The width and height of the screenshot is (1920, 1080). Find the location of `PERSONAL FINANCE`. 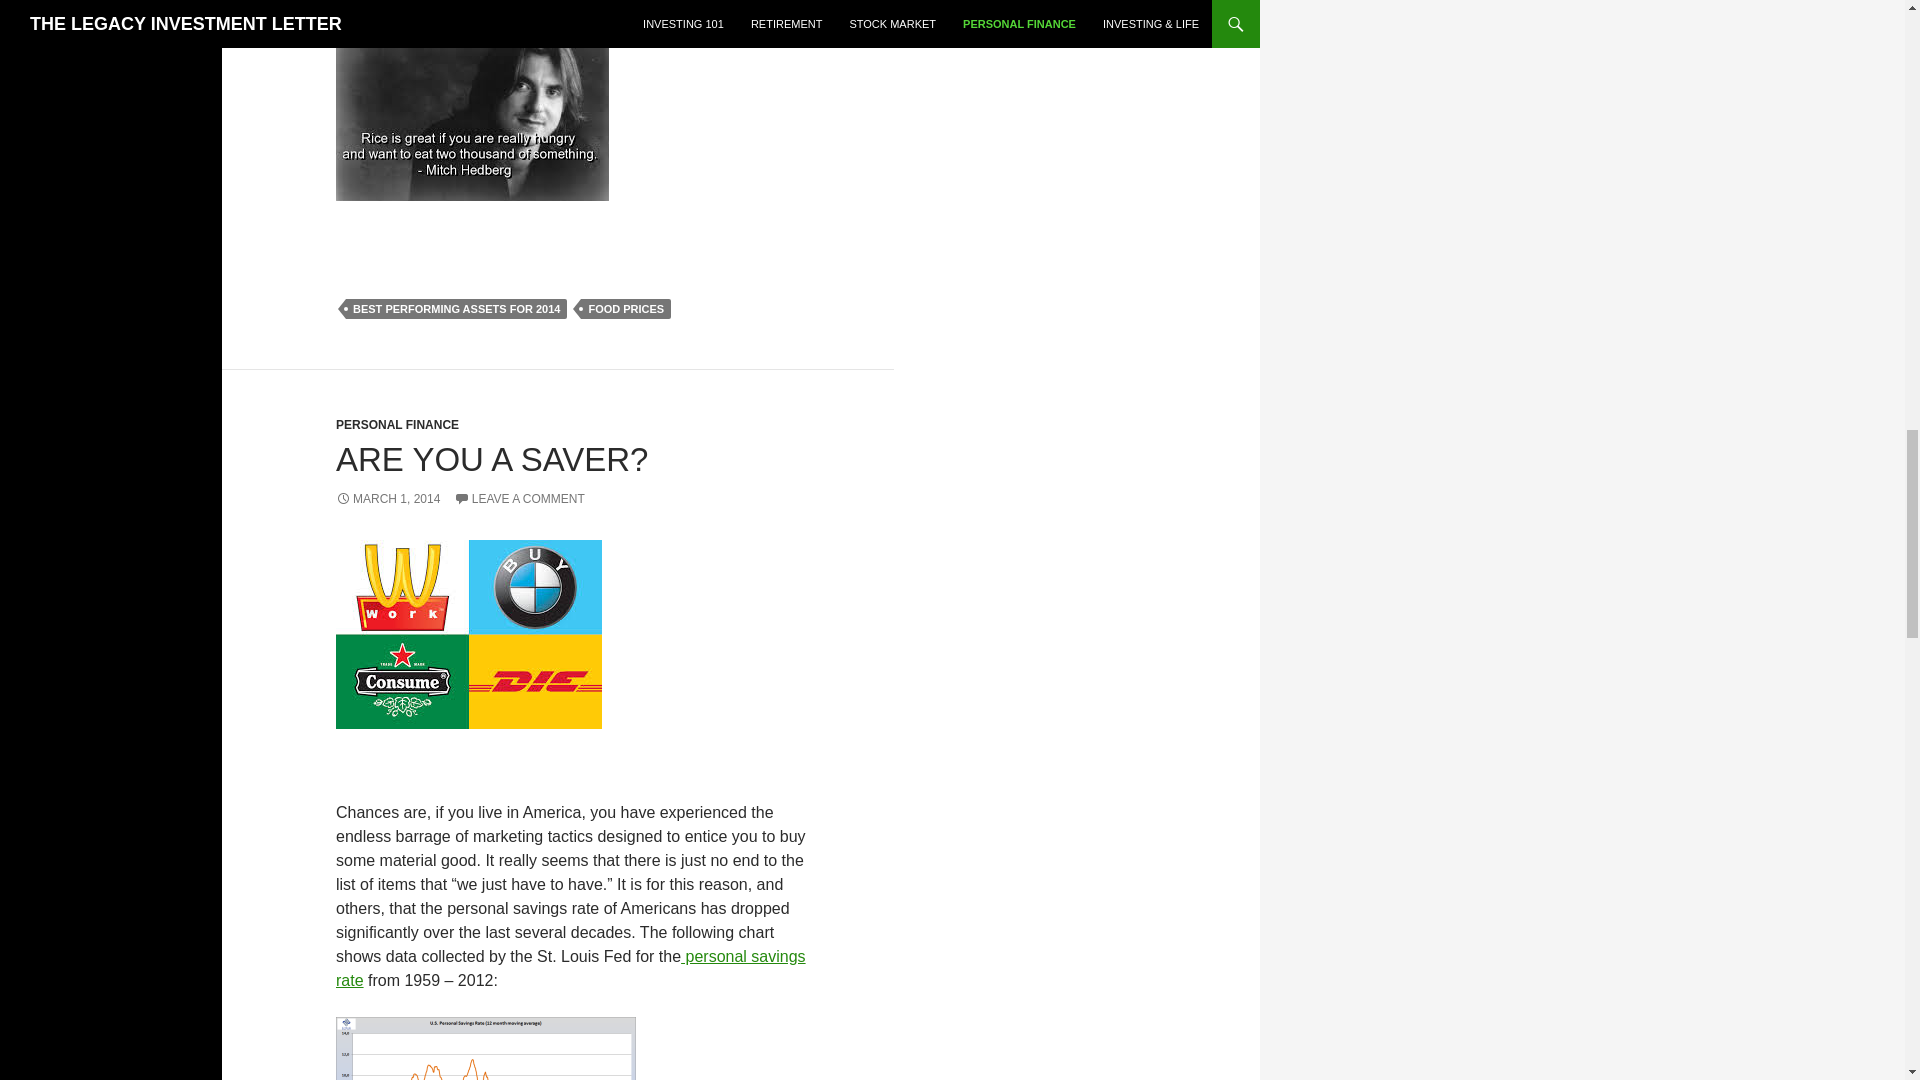

PERSONAL FINANCE is located at coordinates (397, 424).